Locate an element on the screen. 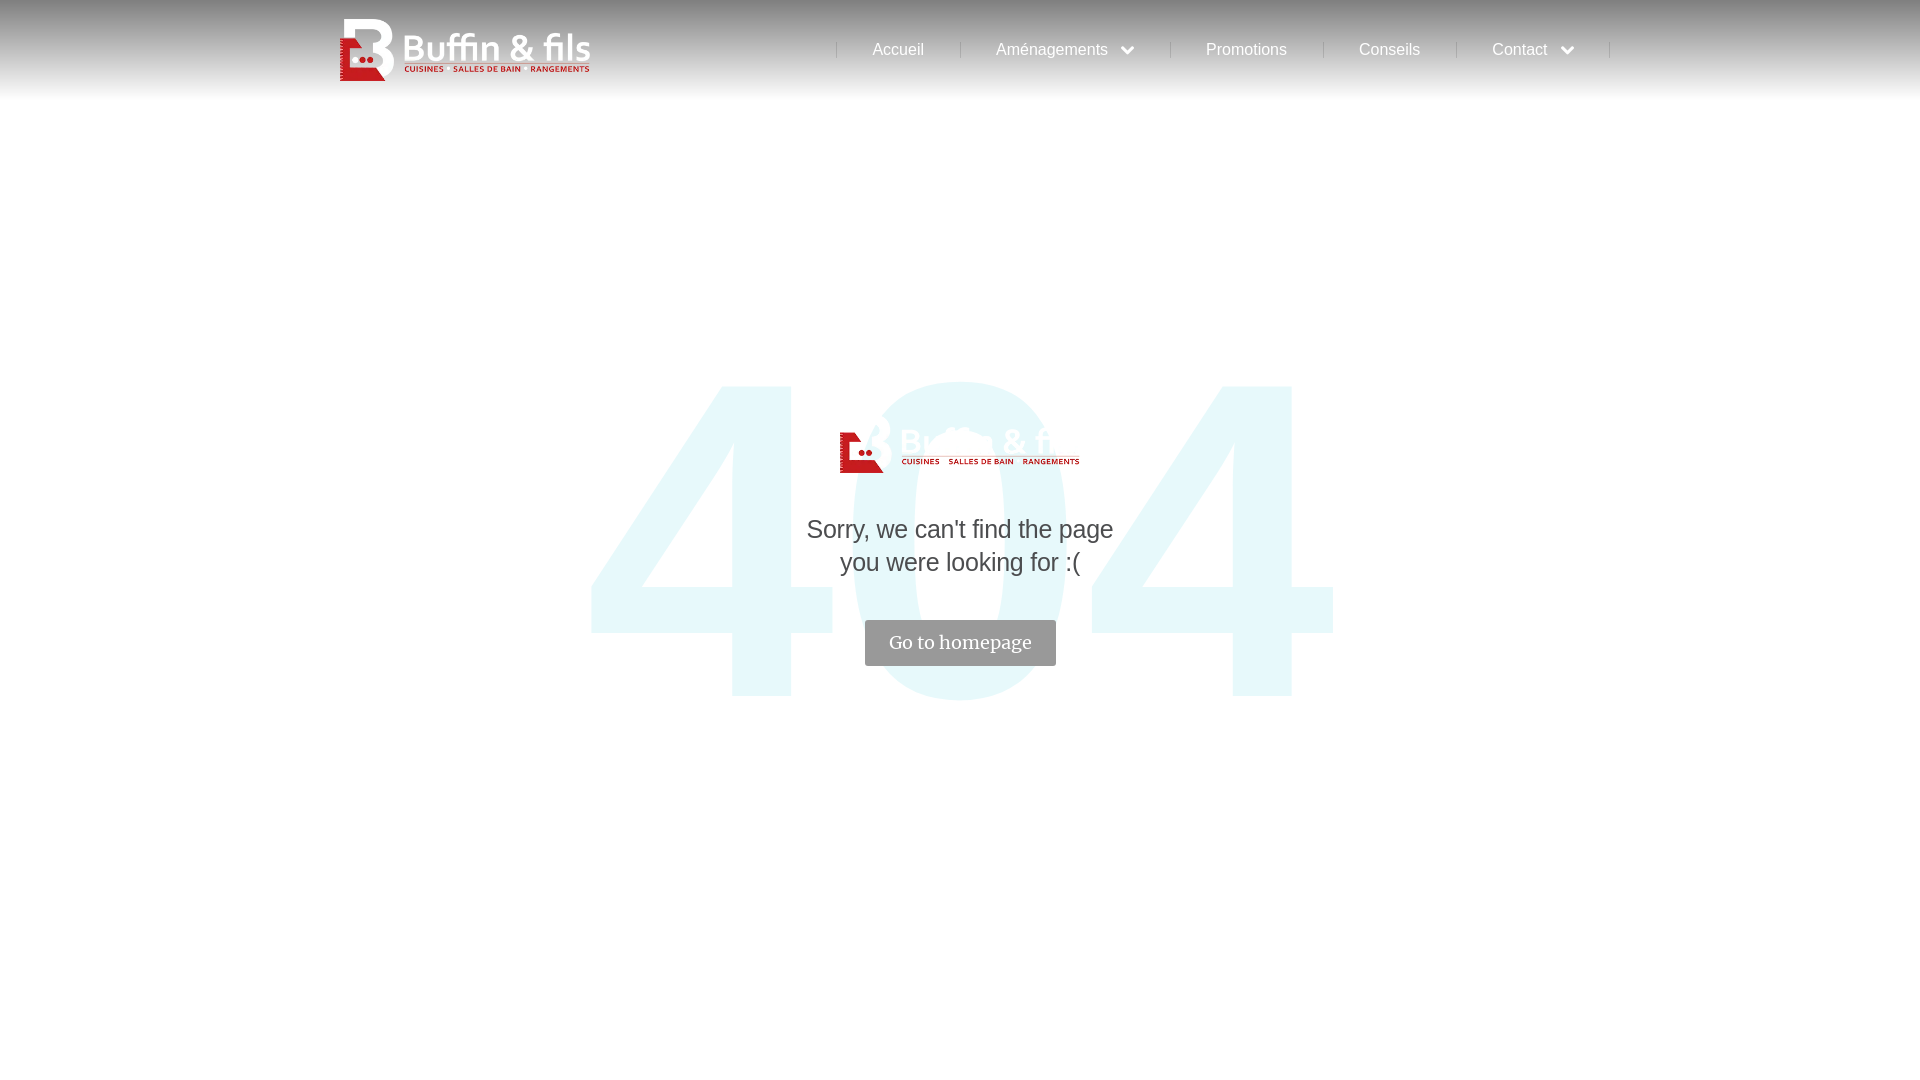  Accueil is located at coordinates (898, 50).